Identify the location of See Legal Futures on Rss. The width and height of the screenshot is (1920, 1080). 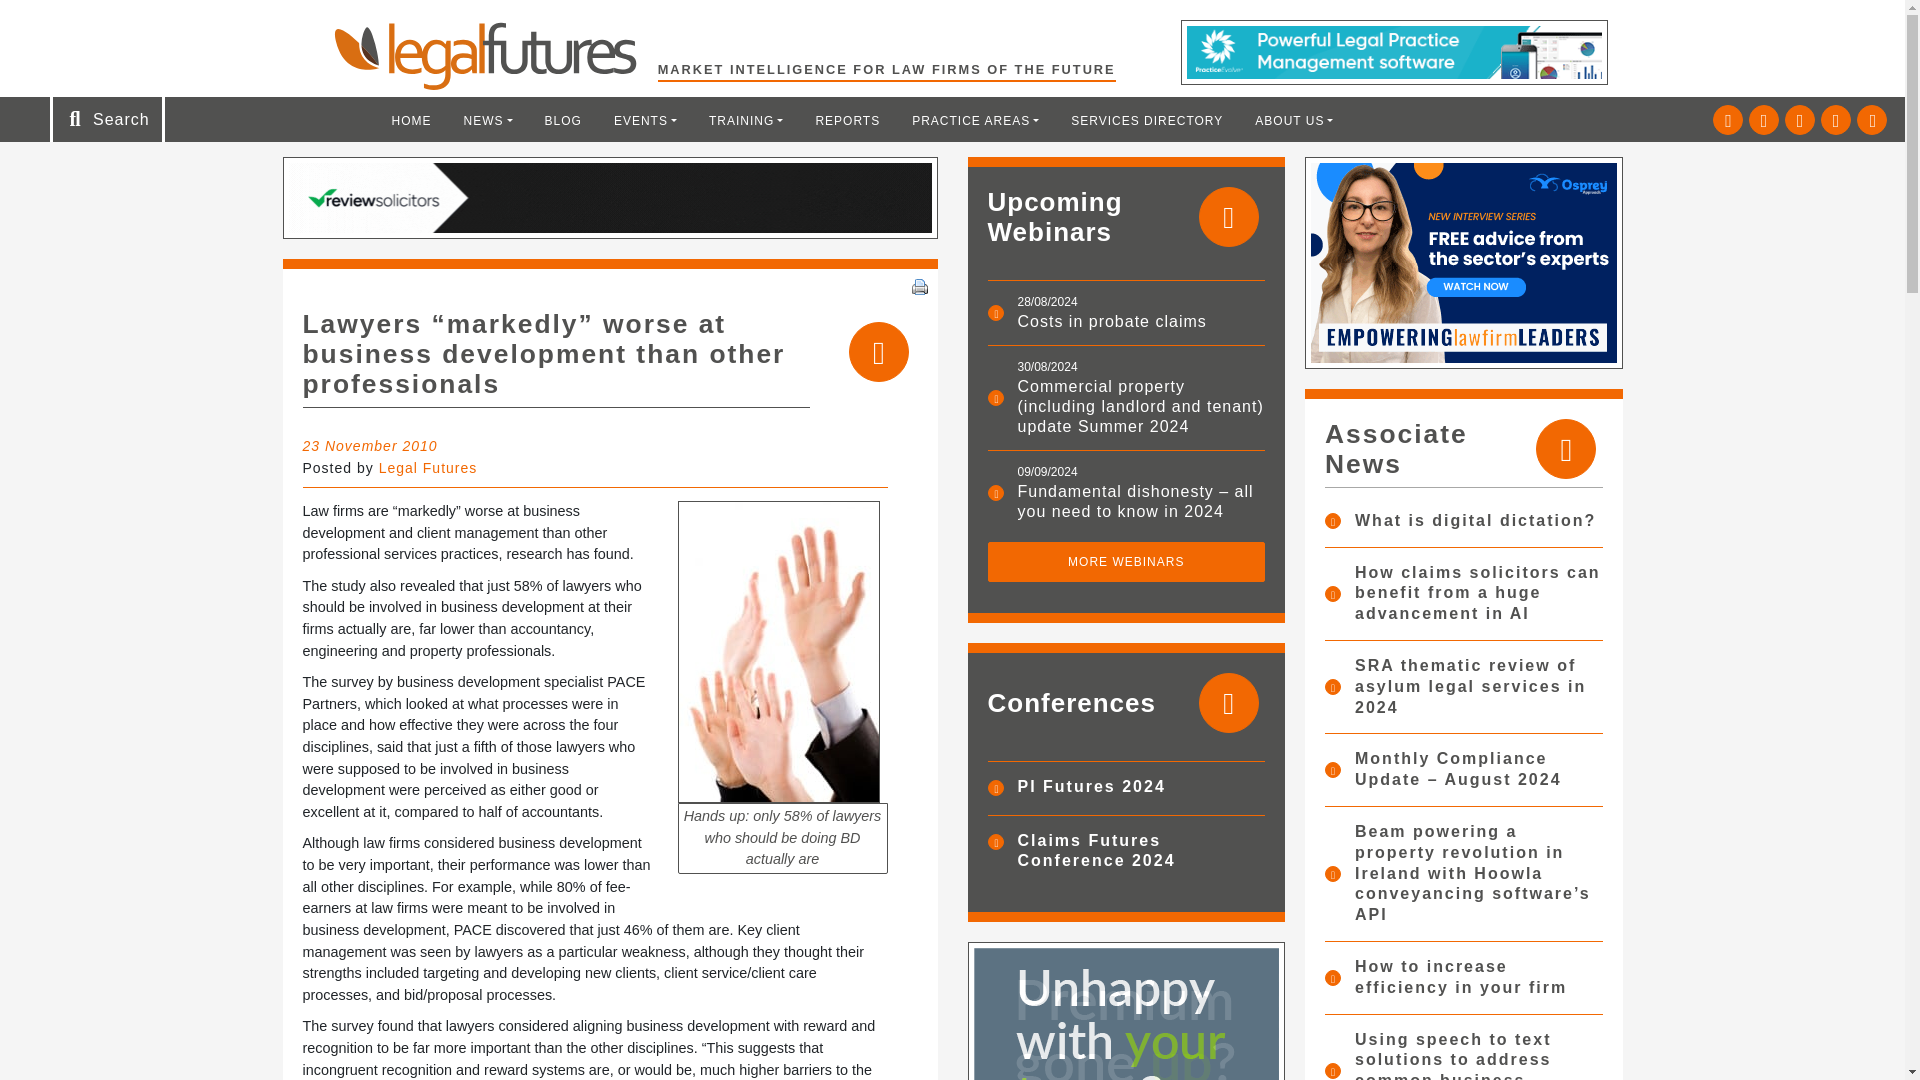
(1872, 120).